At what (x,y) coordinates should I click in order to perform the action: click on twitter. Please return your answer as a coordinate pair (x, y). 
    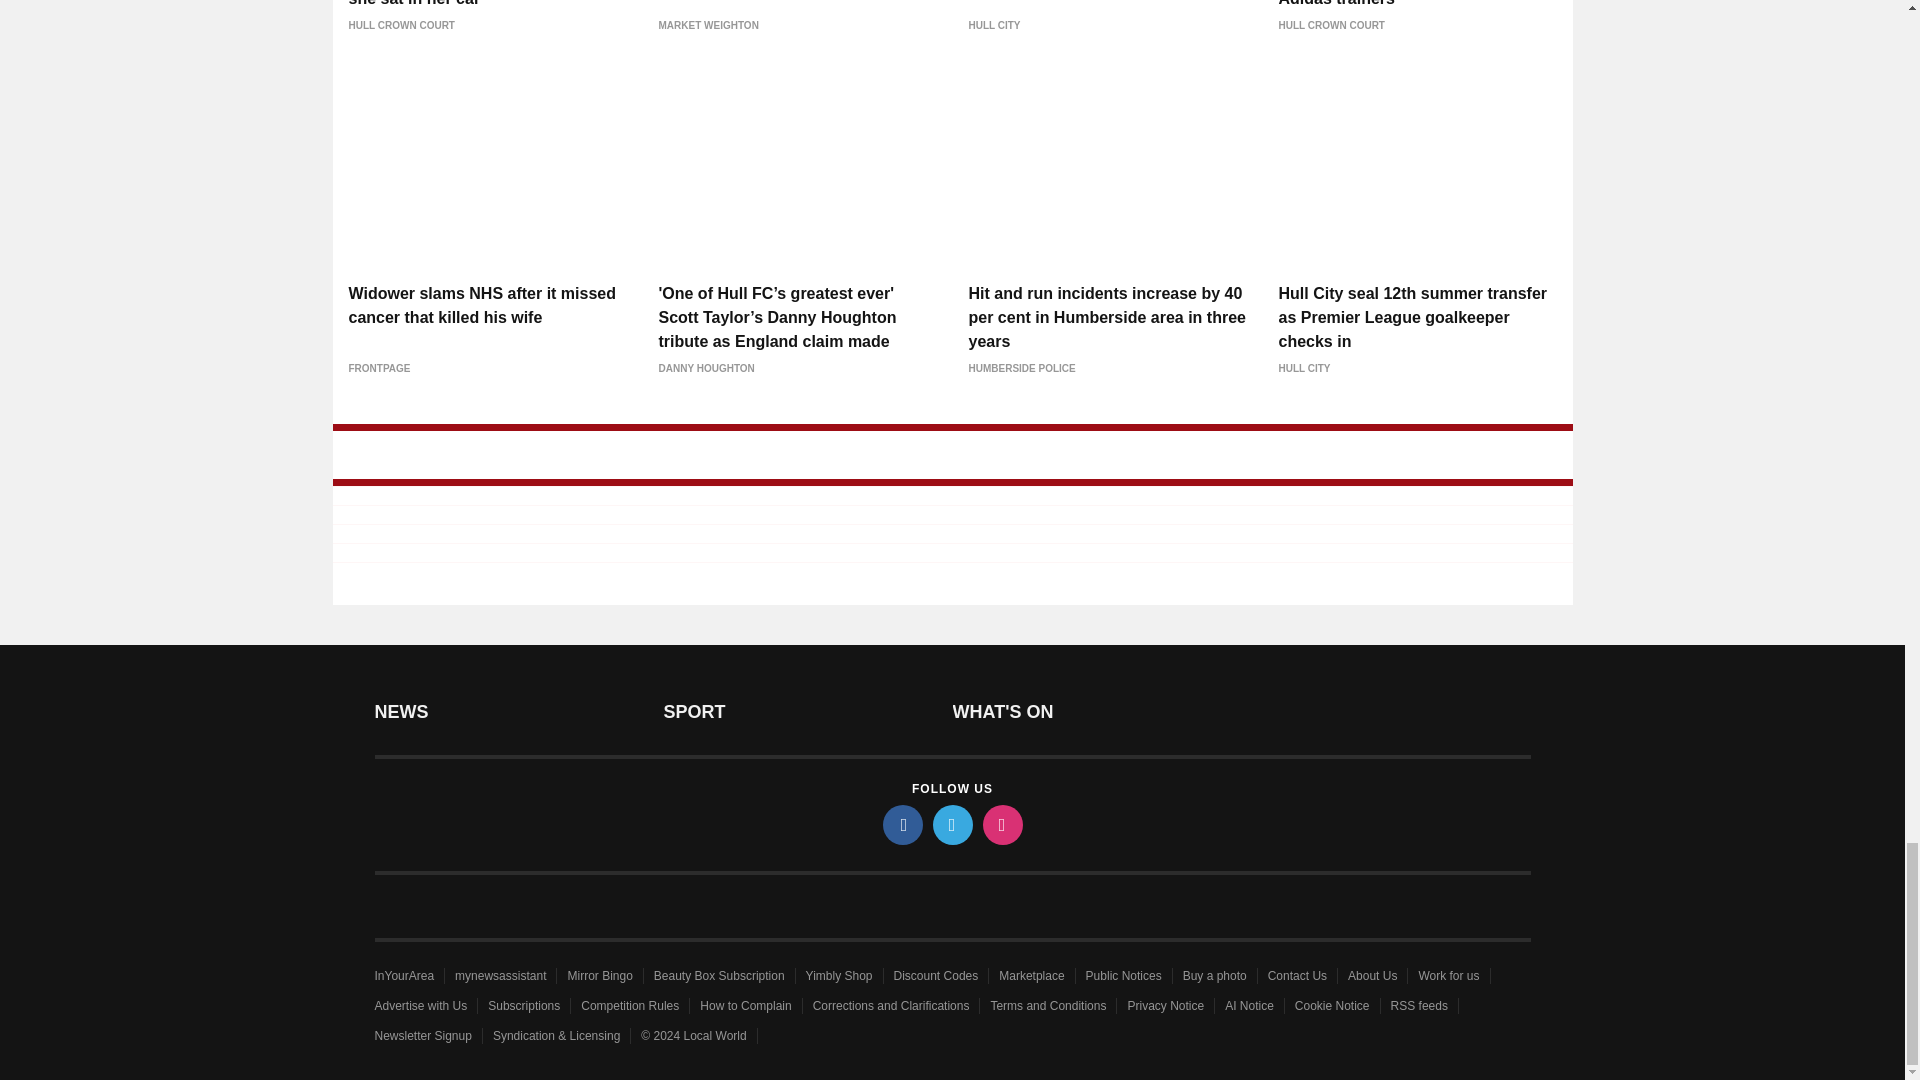
    Looking at the image, I should click on (951, 824).